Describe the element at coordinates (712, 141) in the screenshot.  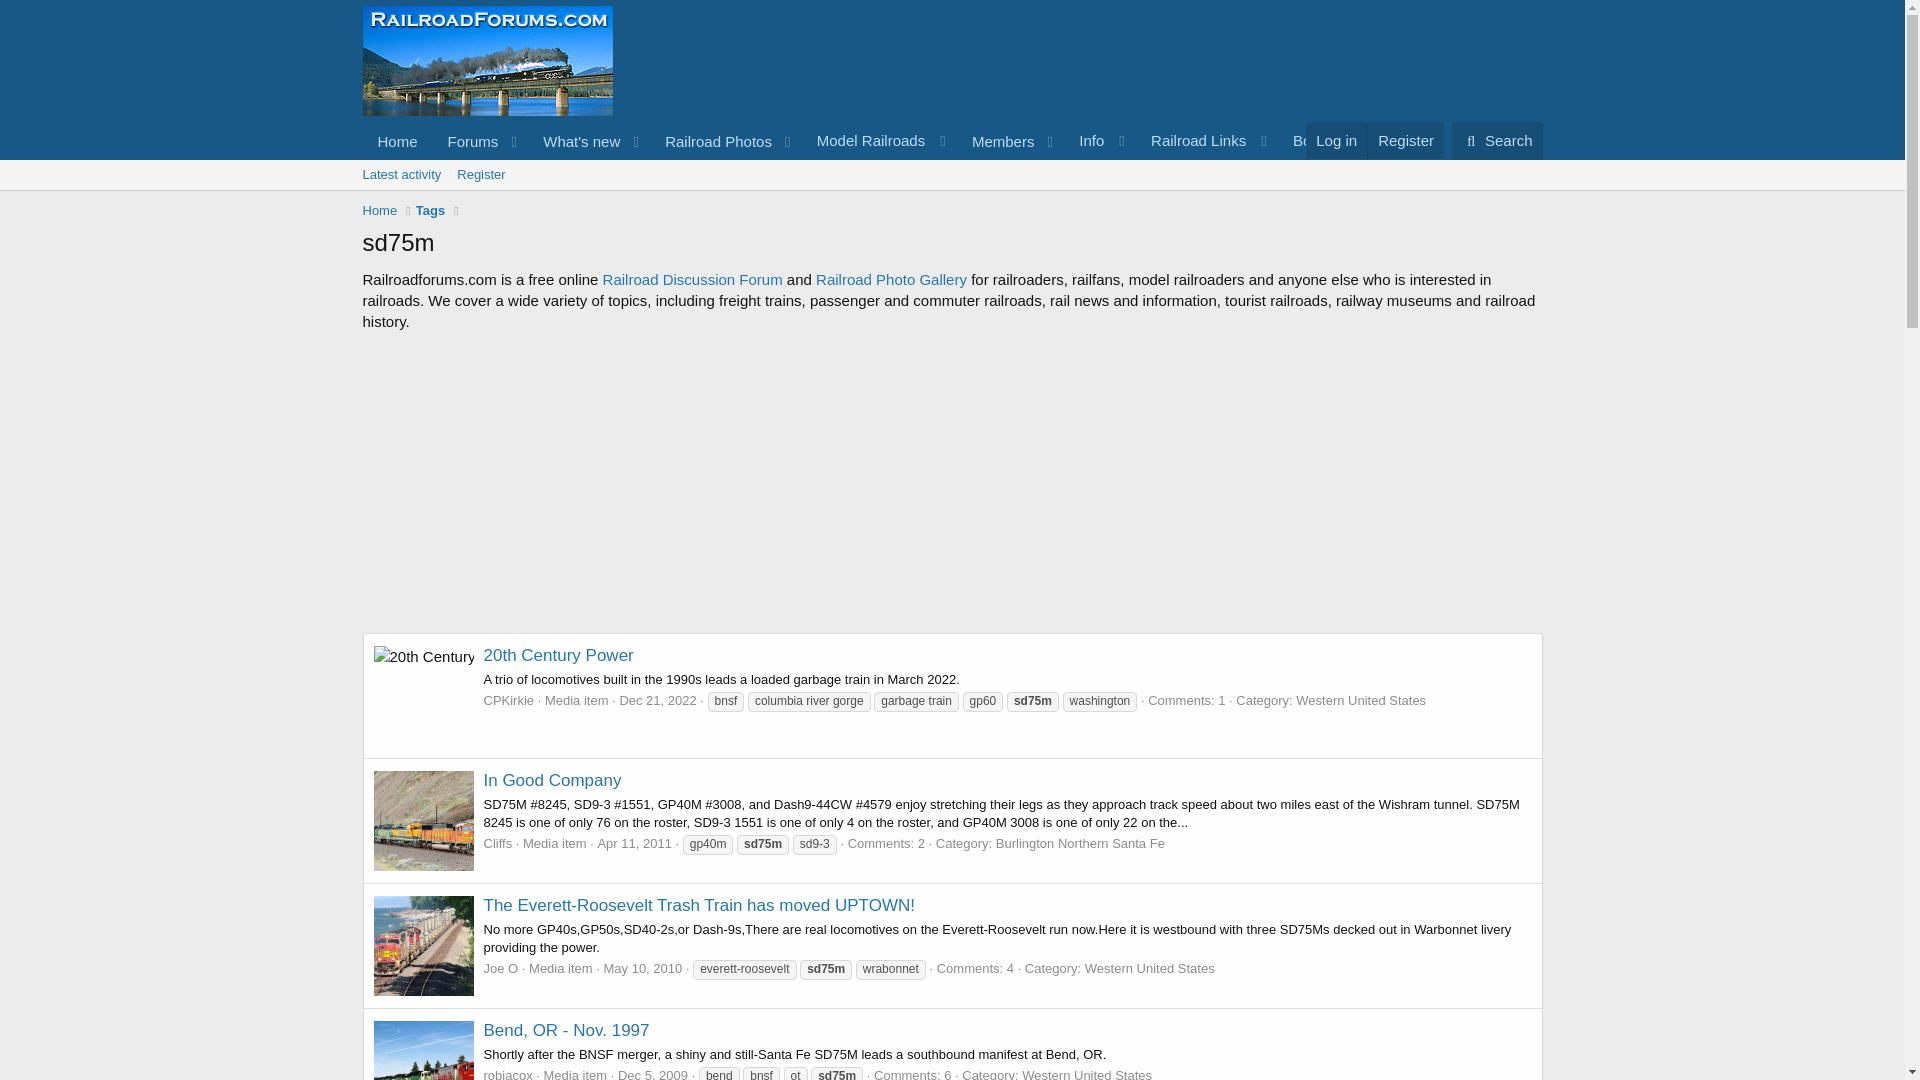
I see `Dec 5, 2009 at 5:21 PM` at that location.